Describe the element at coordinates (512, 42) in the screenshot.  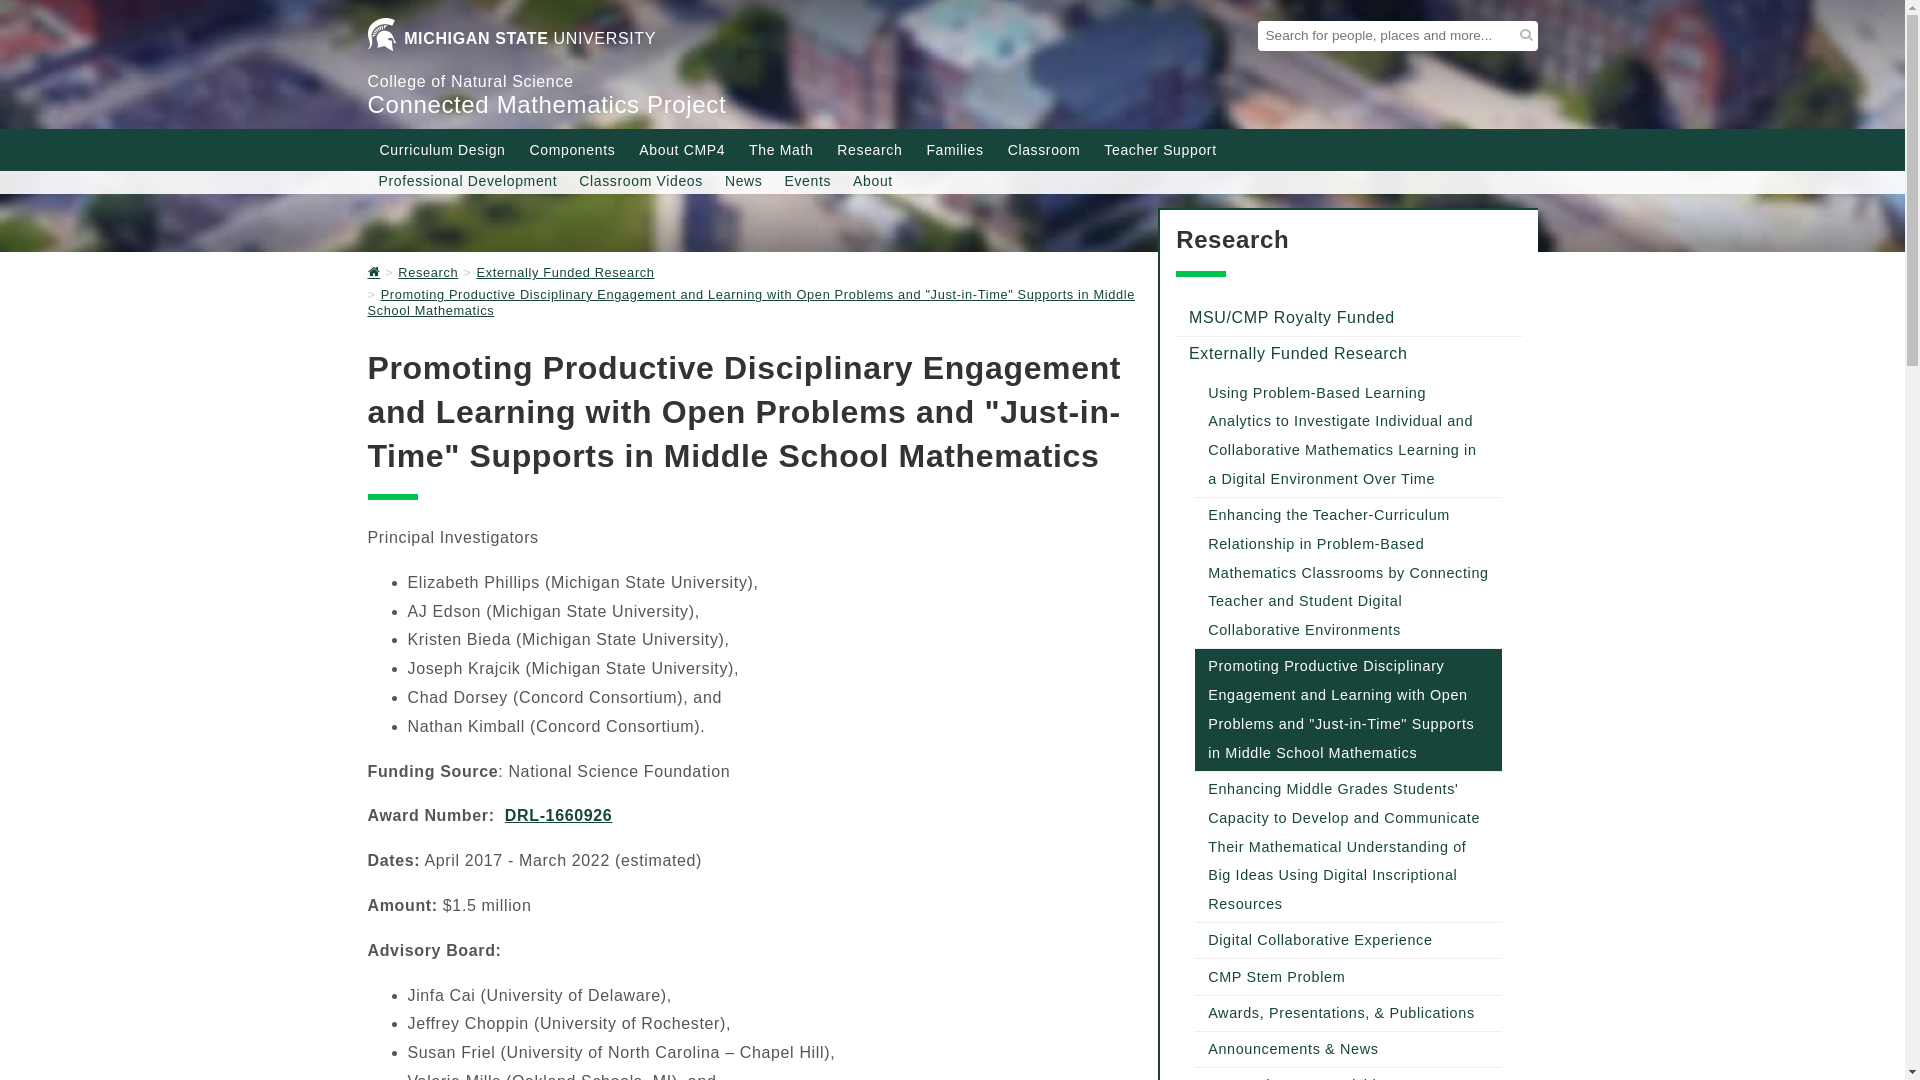
I see `MICHIGAN STATE UNIVERSITY` at that location.